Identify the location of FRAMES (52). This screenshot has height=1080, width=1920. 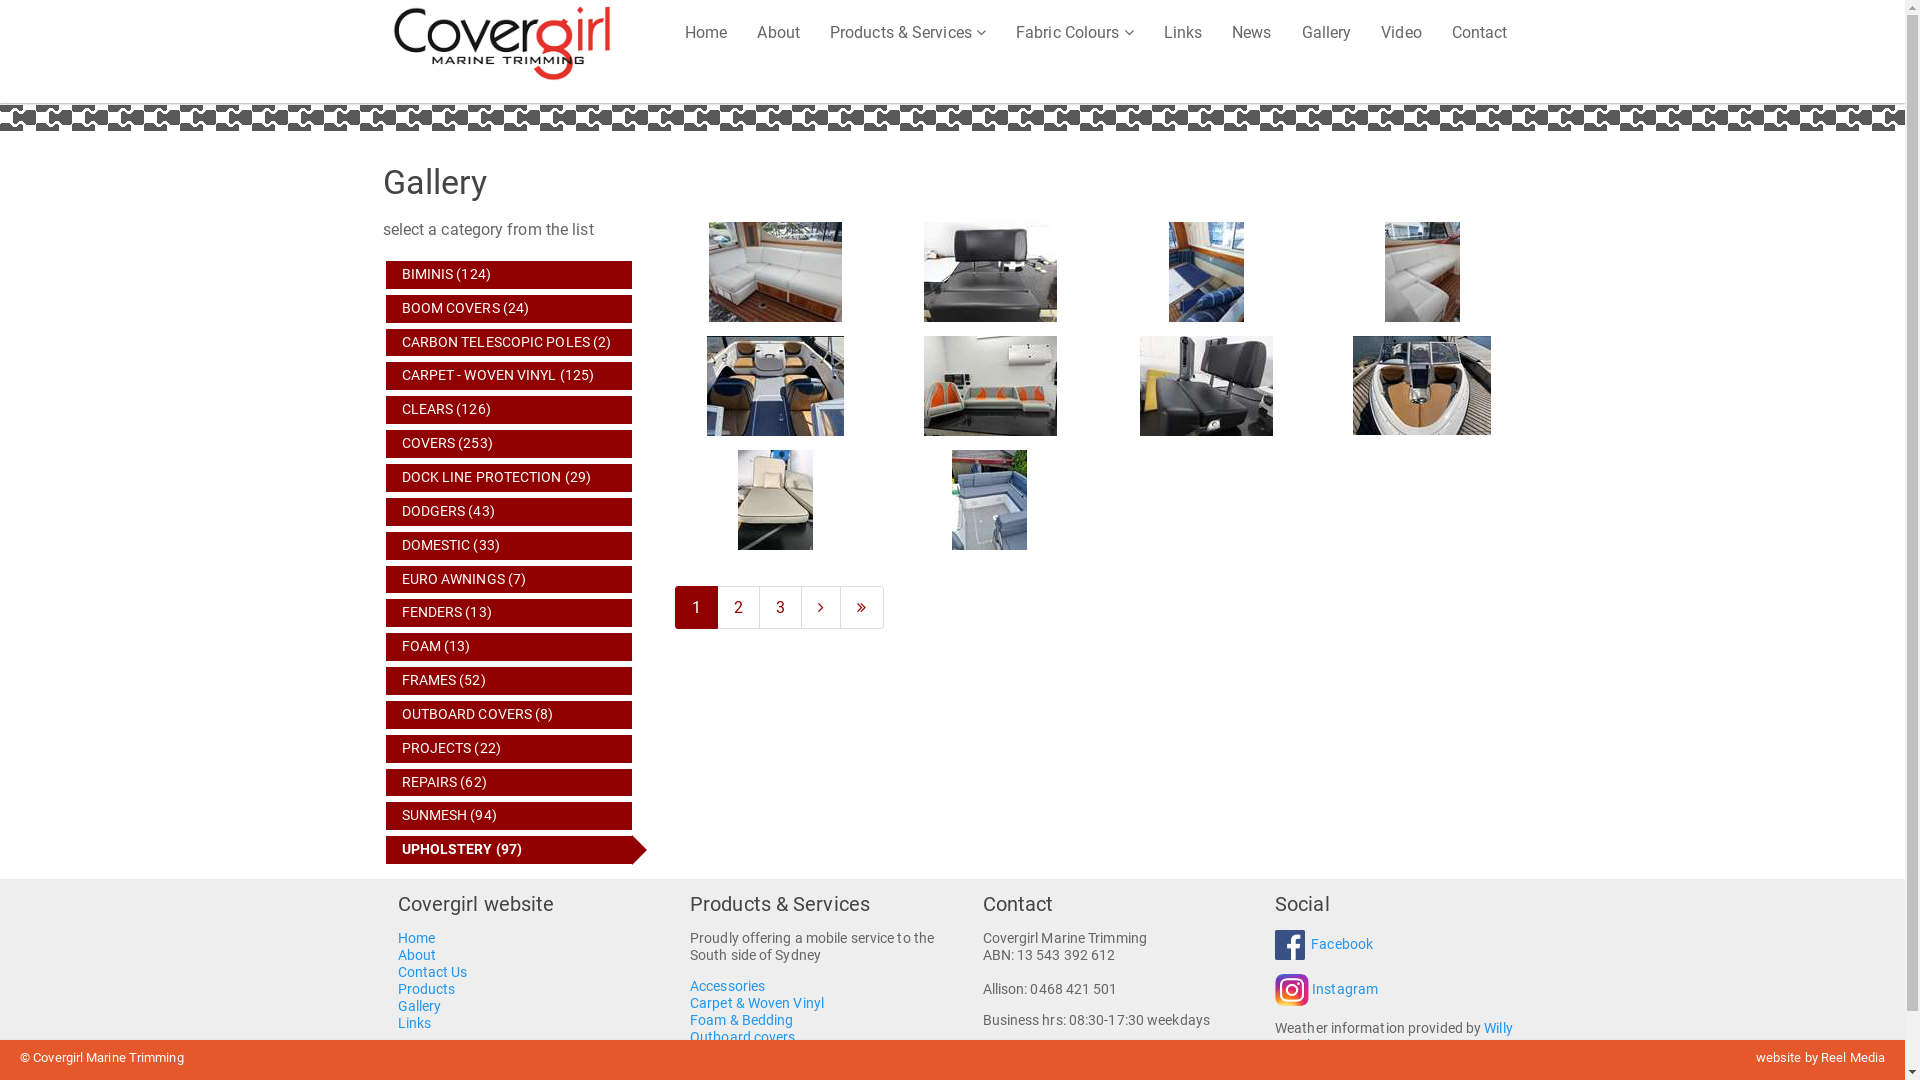
(510, 681).